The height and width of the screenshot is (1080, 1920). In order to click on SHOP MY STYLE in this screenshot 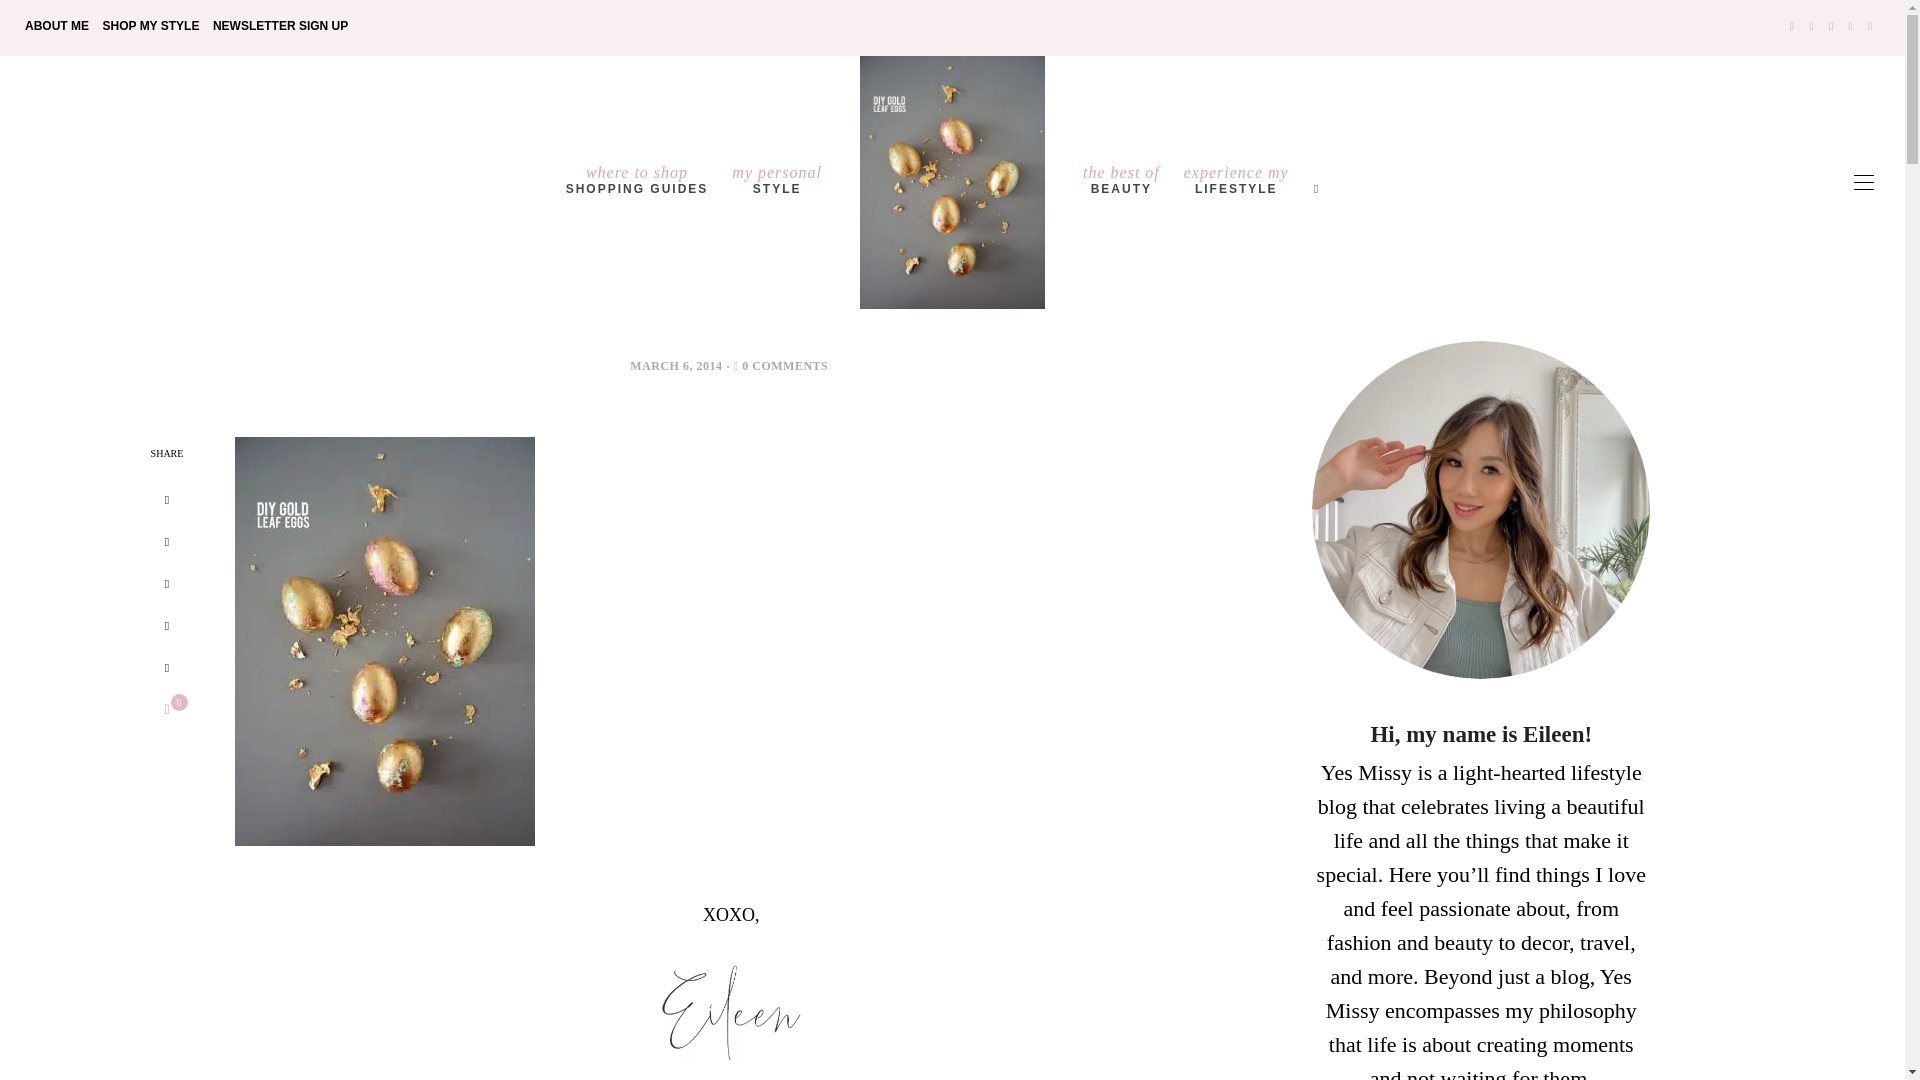, I will do `click(150, 26)`.